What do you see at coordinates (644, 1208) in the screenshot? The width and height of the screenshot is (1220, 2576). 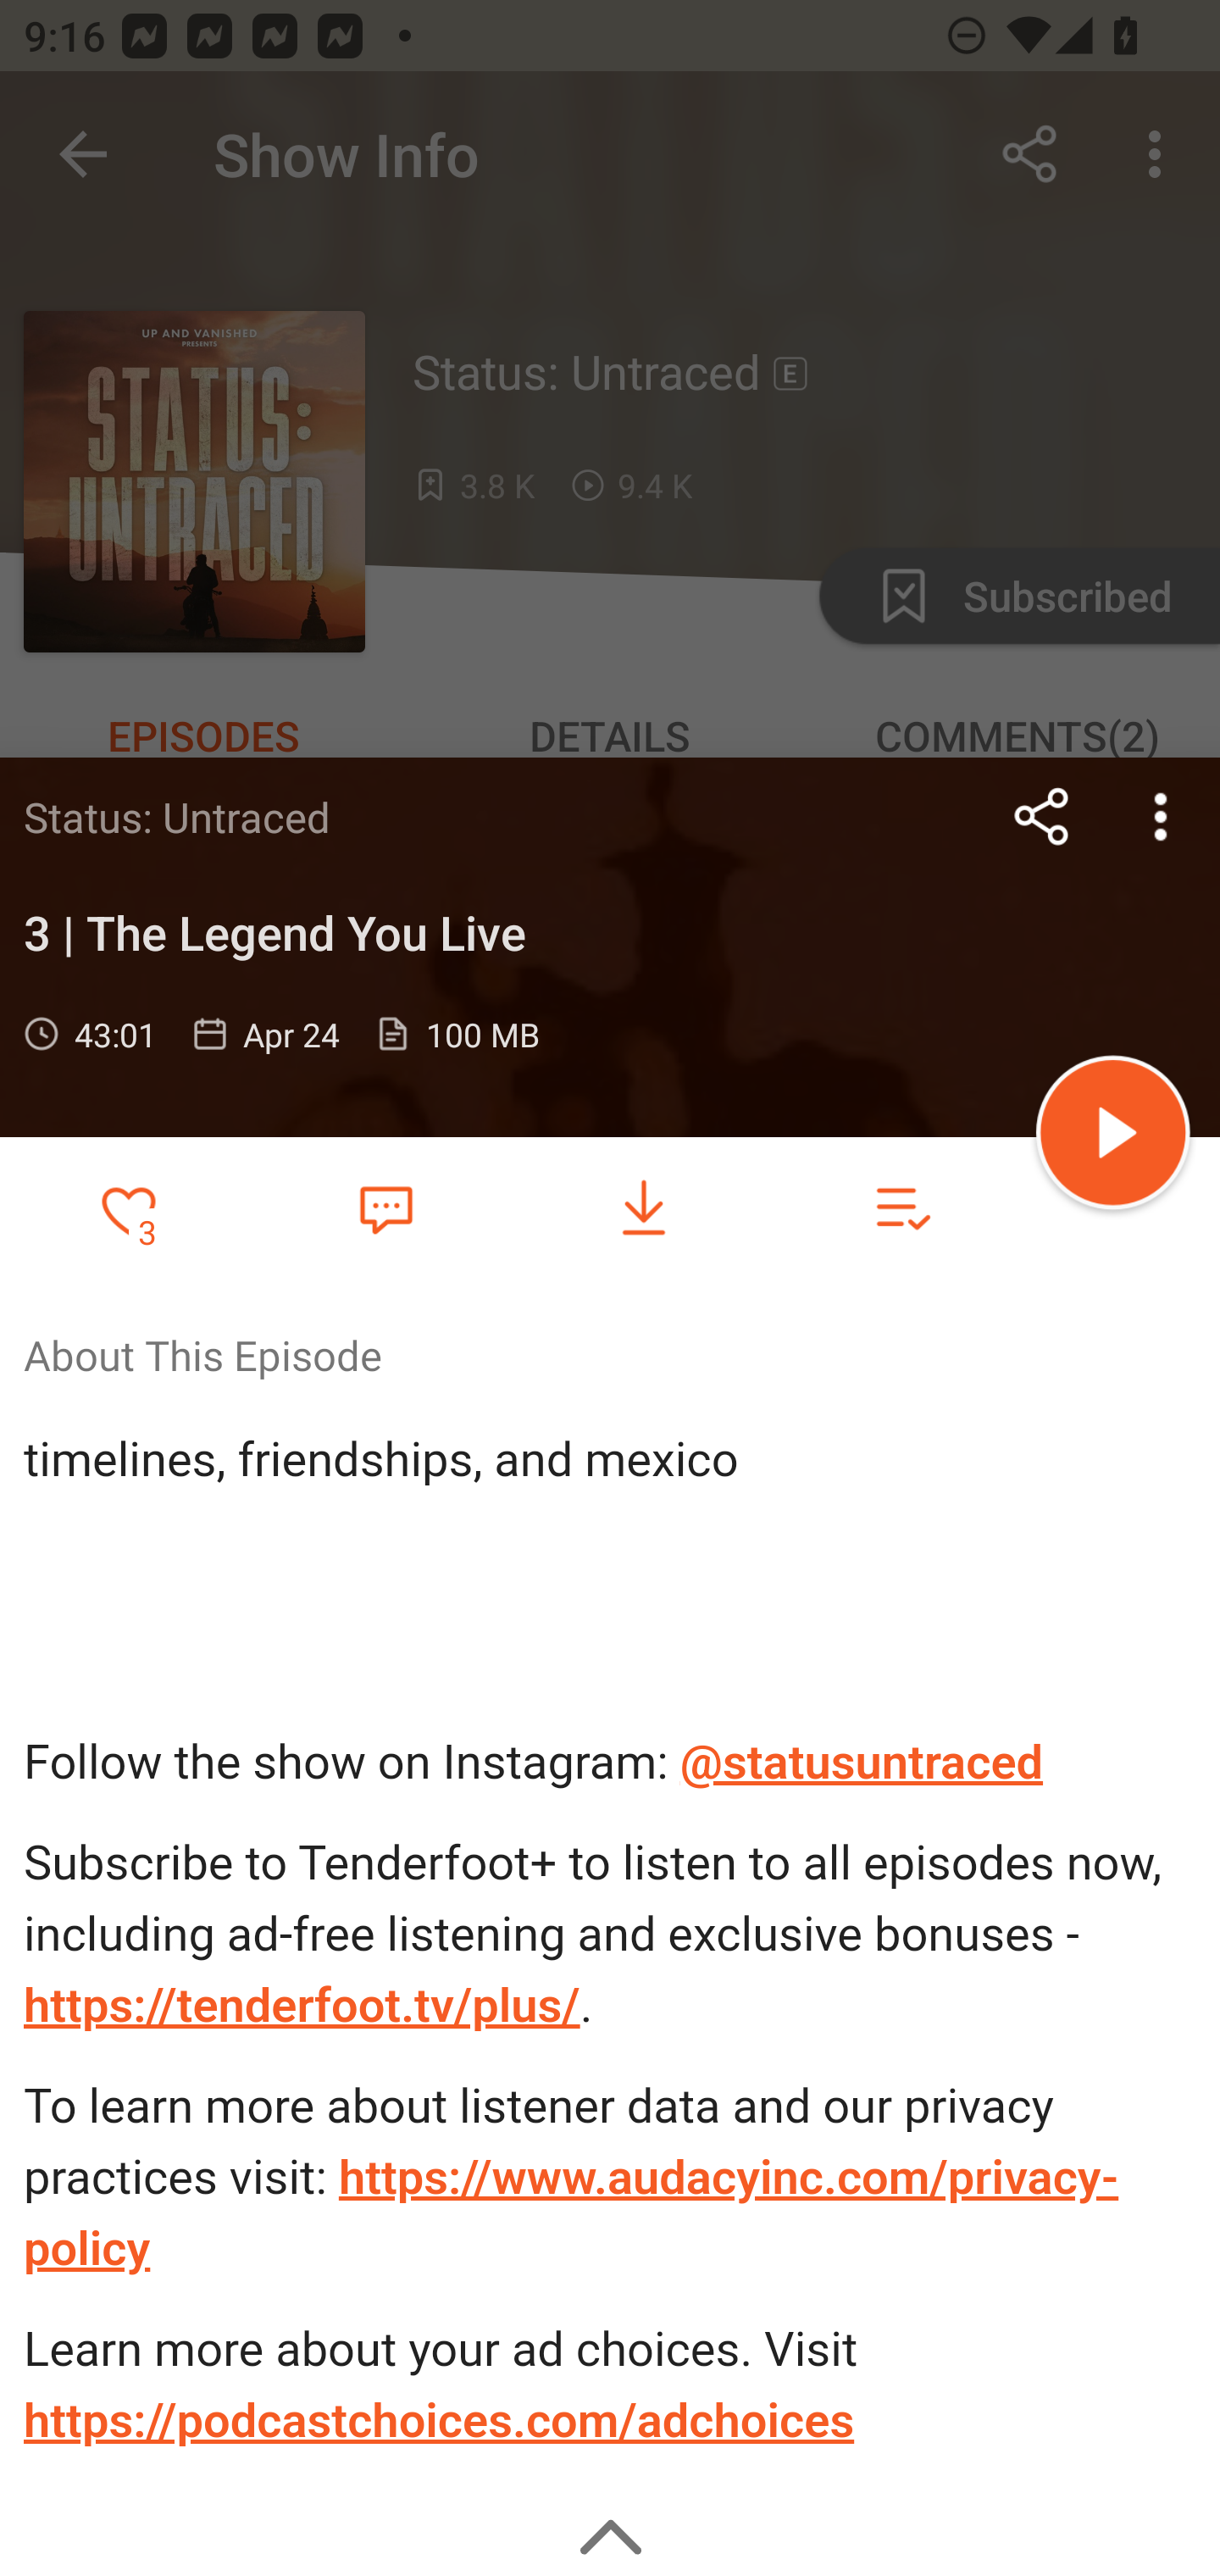 I see `Download` at bounding box center [644, 1208].